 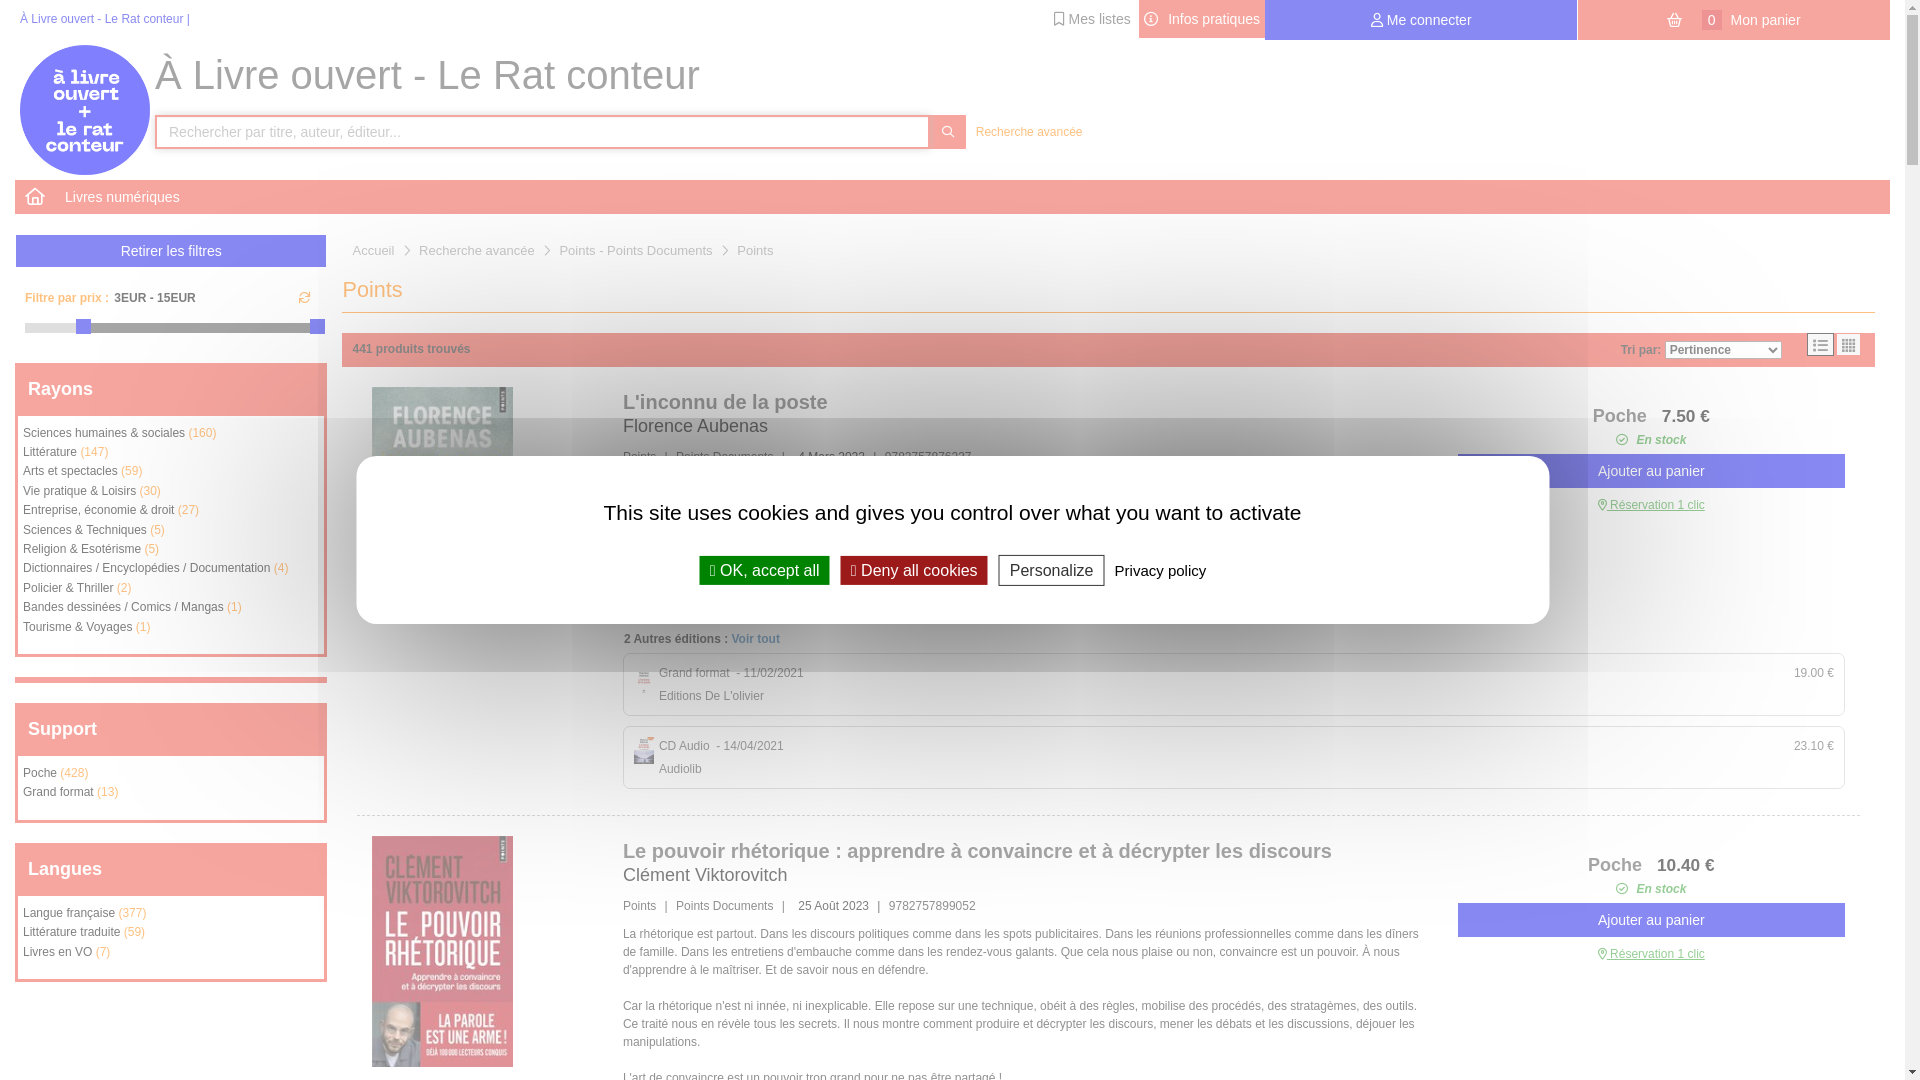 I want to click on Points - Points Documents, so click(x=636, y=250).